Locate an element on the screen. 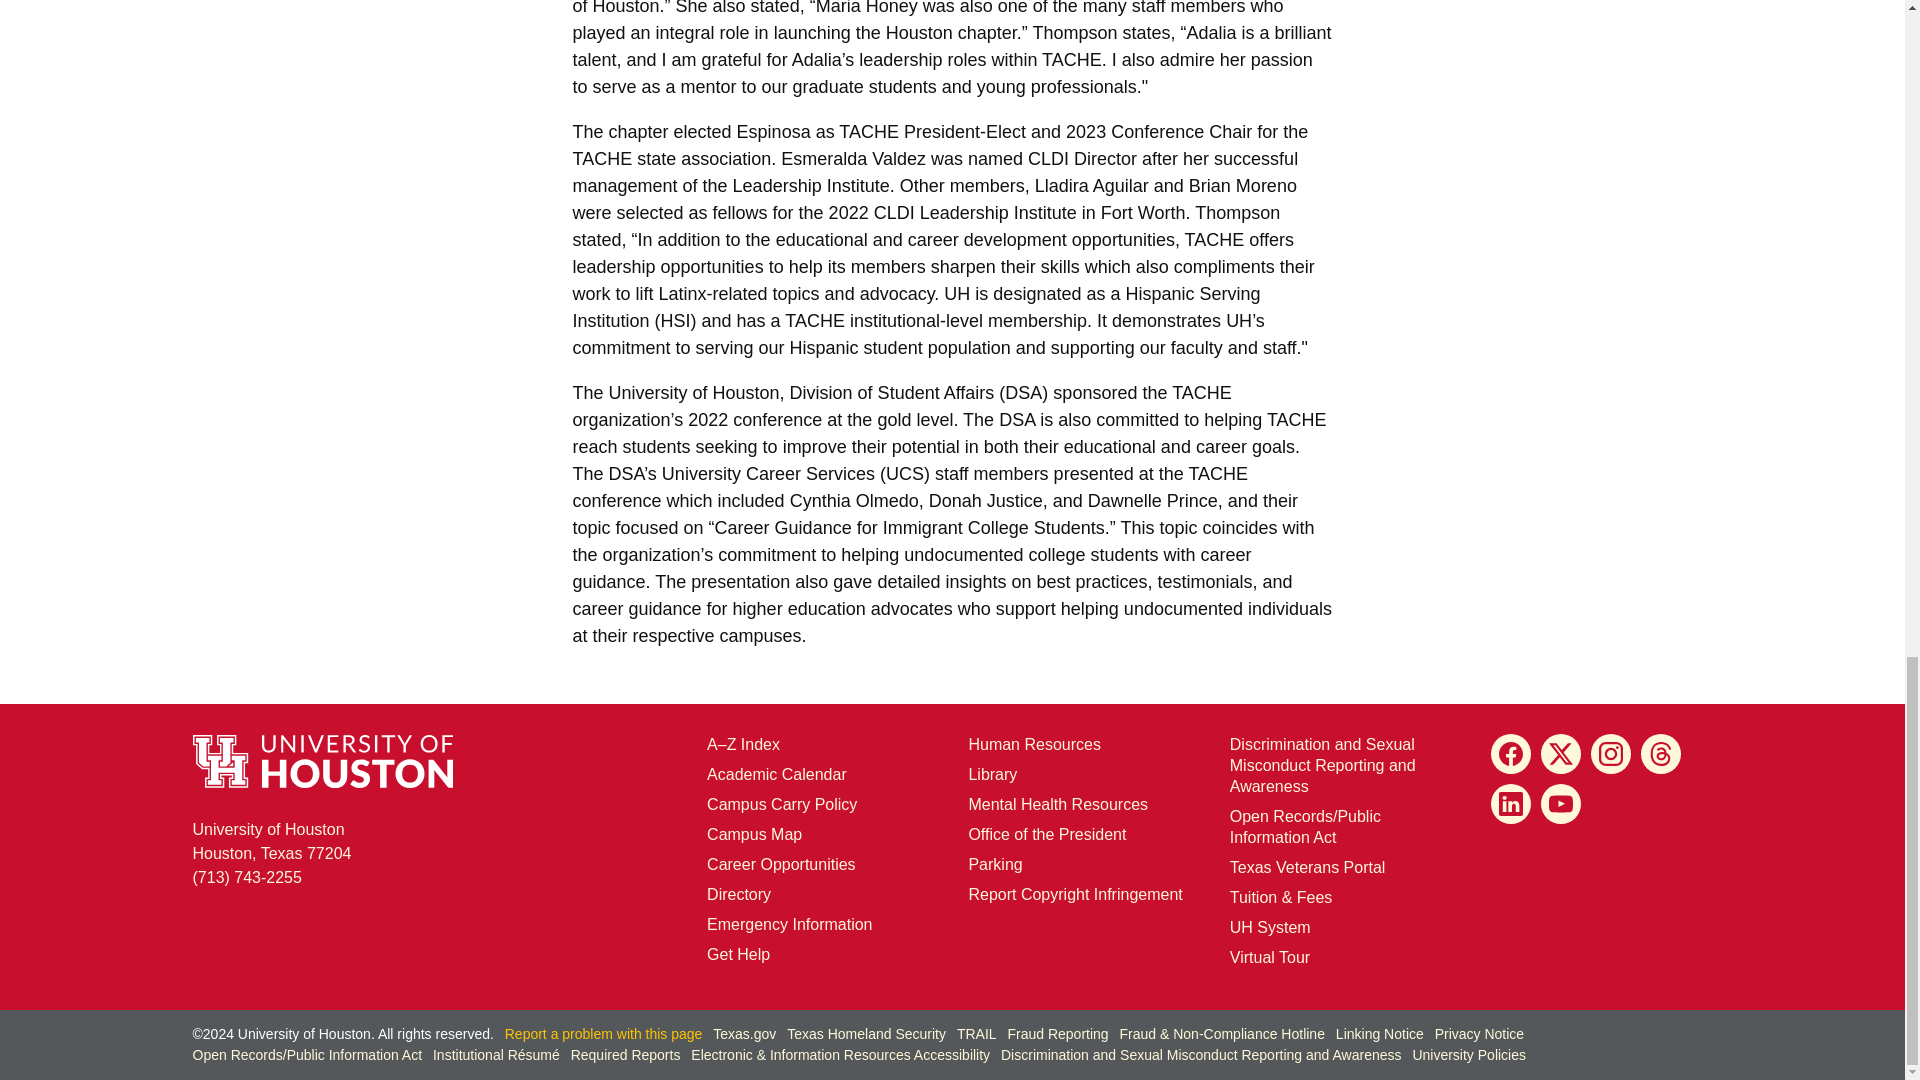  Human Resources is located at coordinates (1034, 744).